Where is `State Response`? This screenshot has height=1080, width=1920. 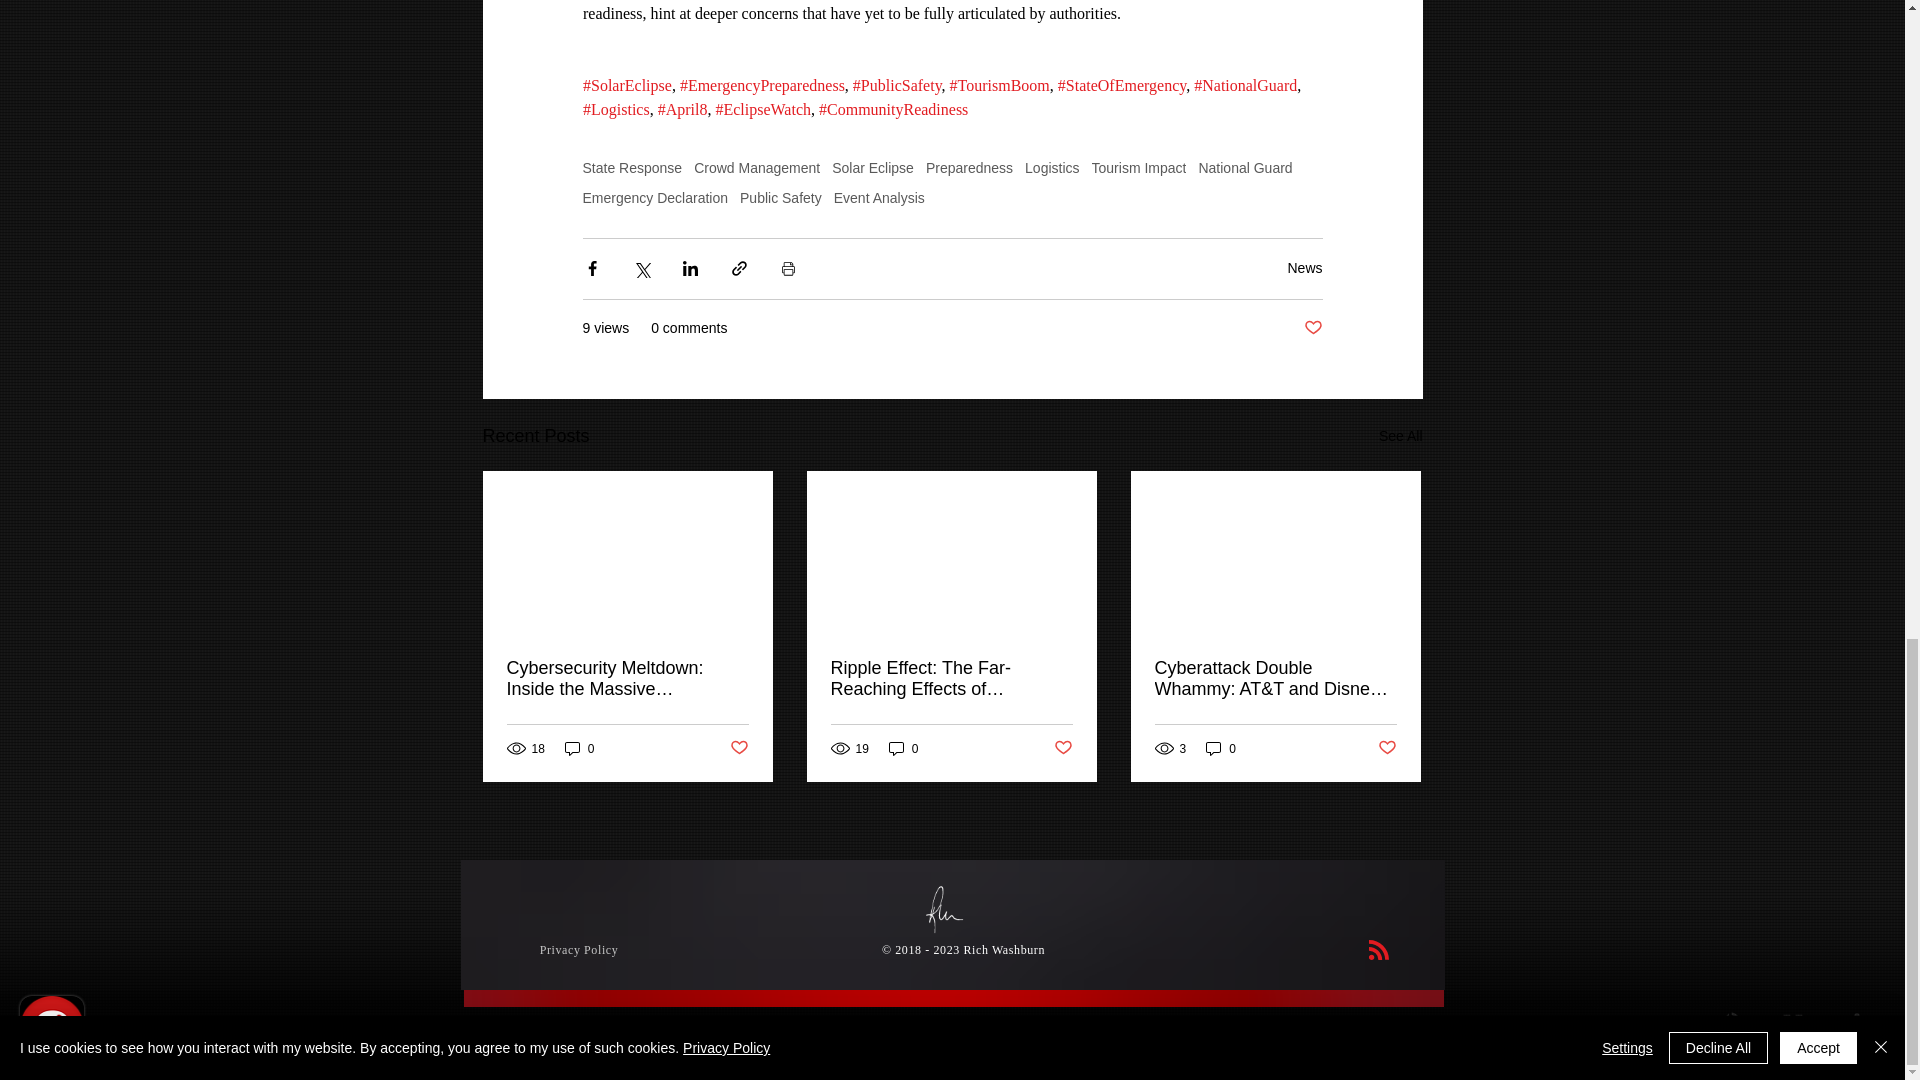
State Response is located at coordinates (631, 168).